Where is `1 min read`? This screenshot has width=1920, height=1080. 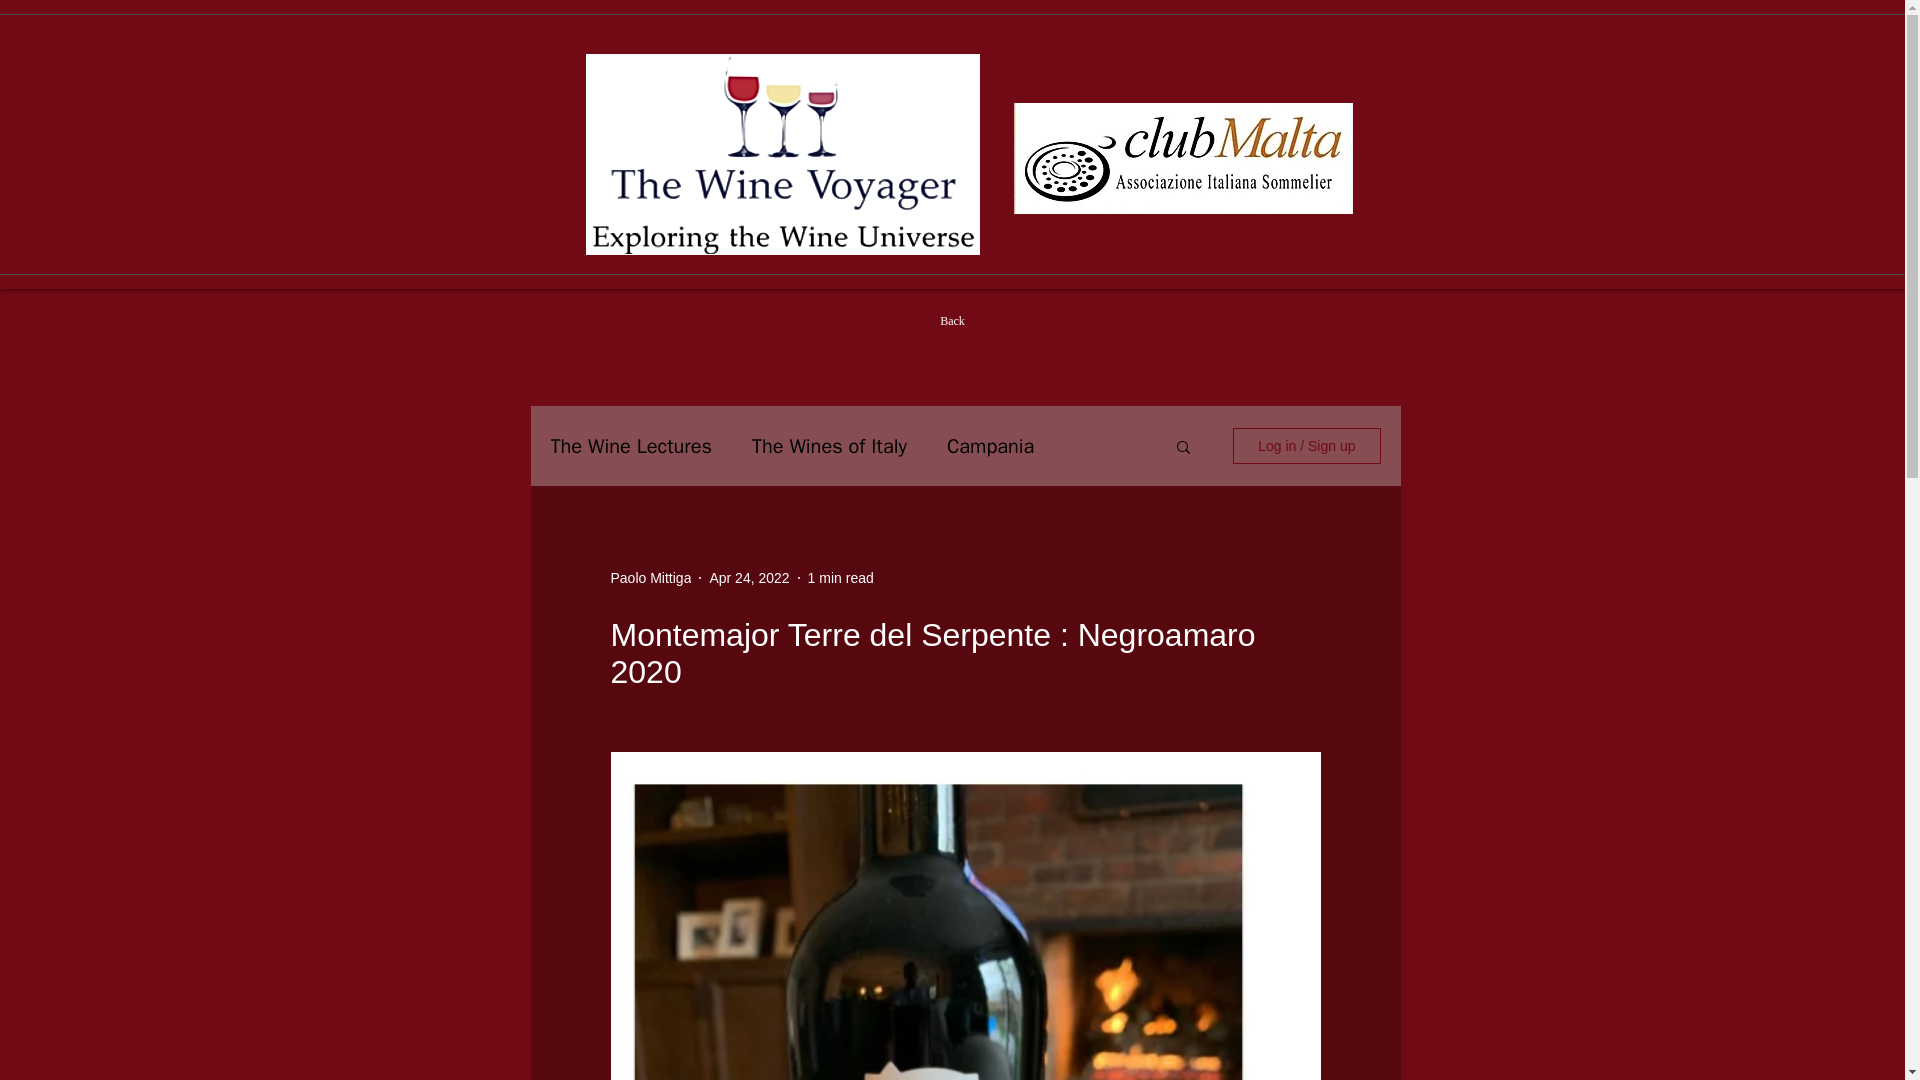 1 min read is located at coordinates (840, 578).